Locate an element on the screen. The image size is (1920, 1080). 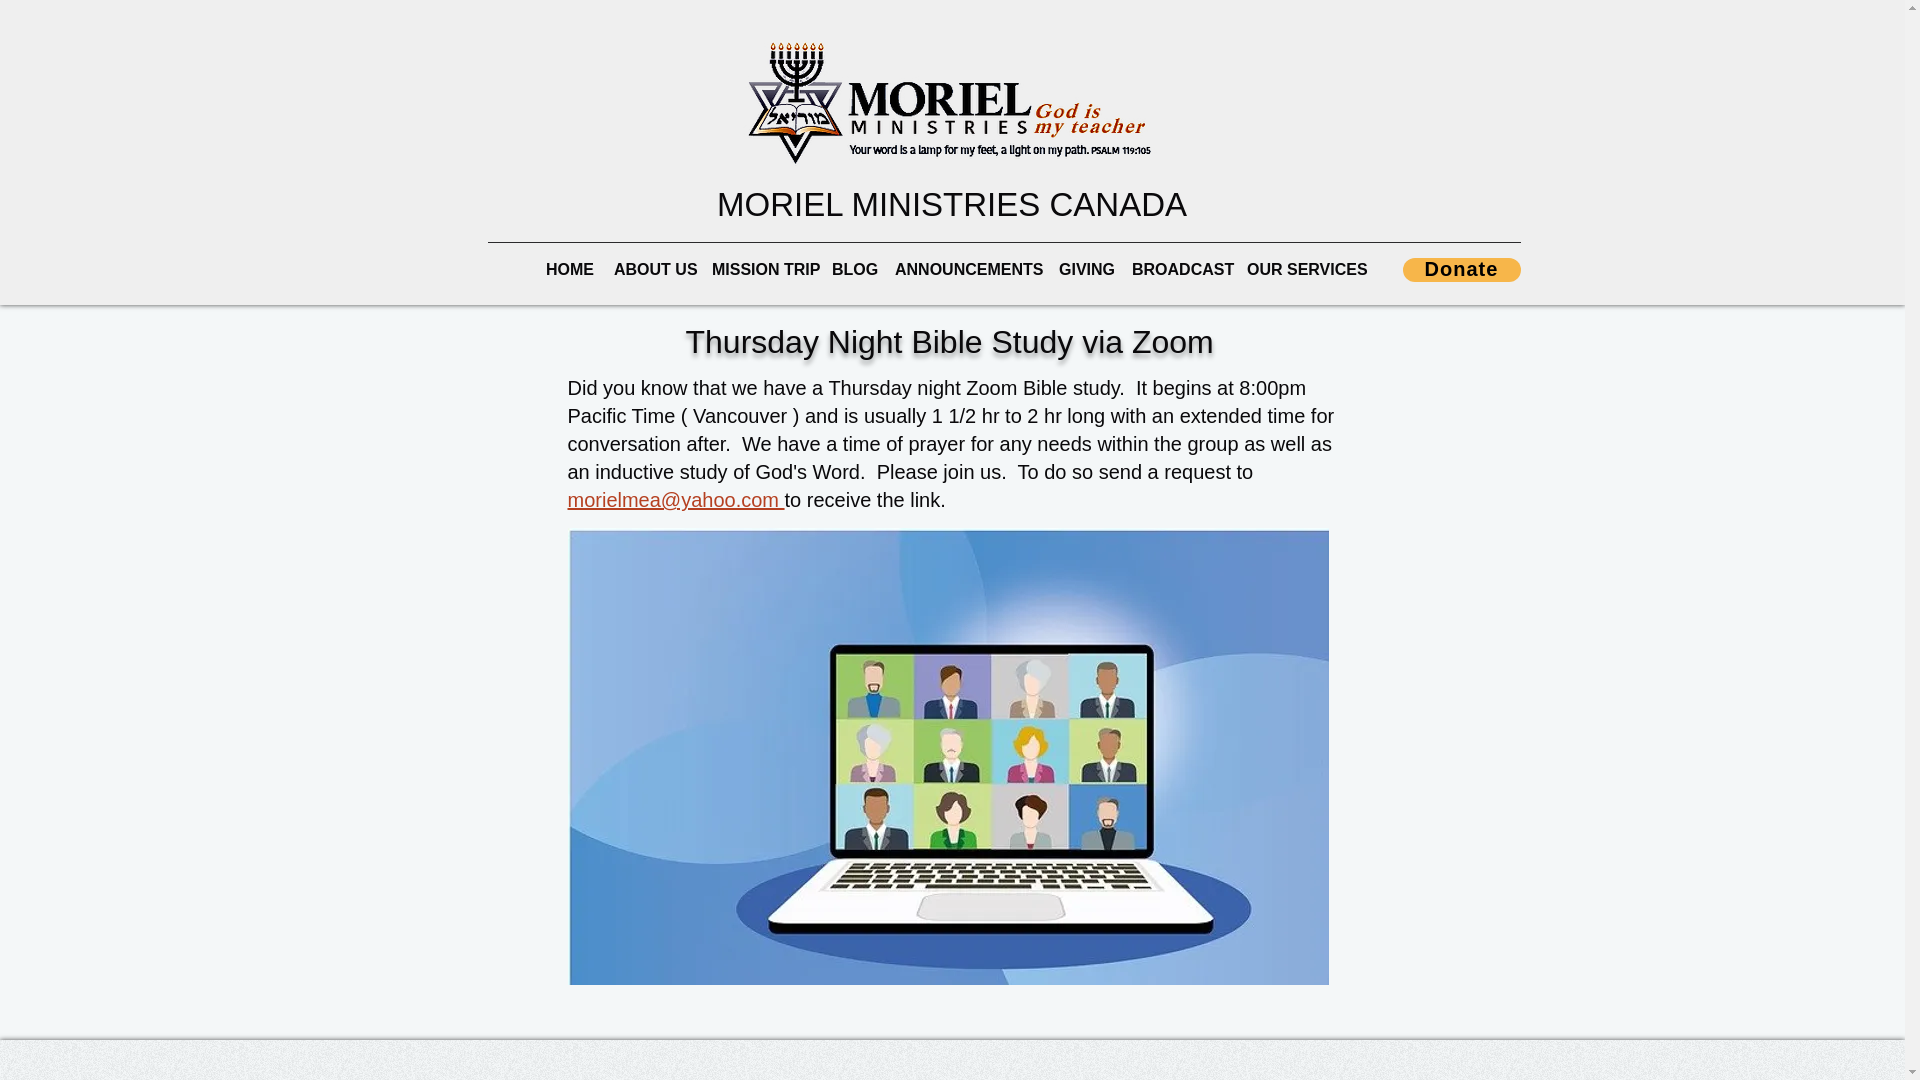
BROADCAST is located at coordinates (1178, 270).